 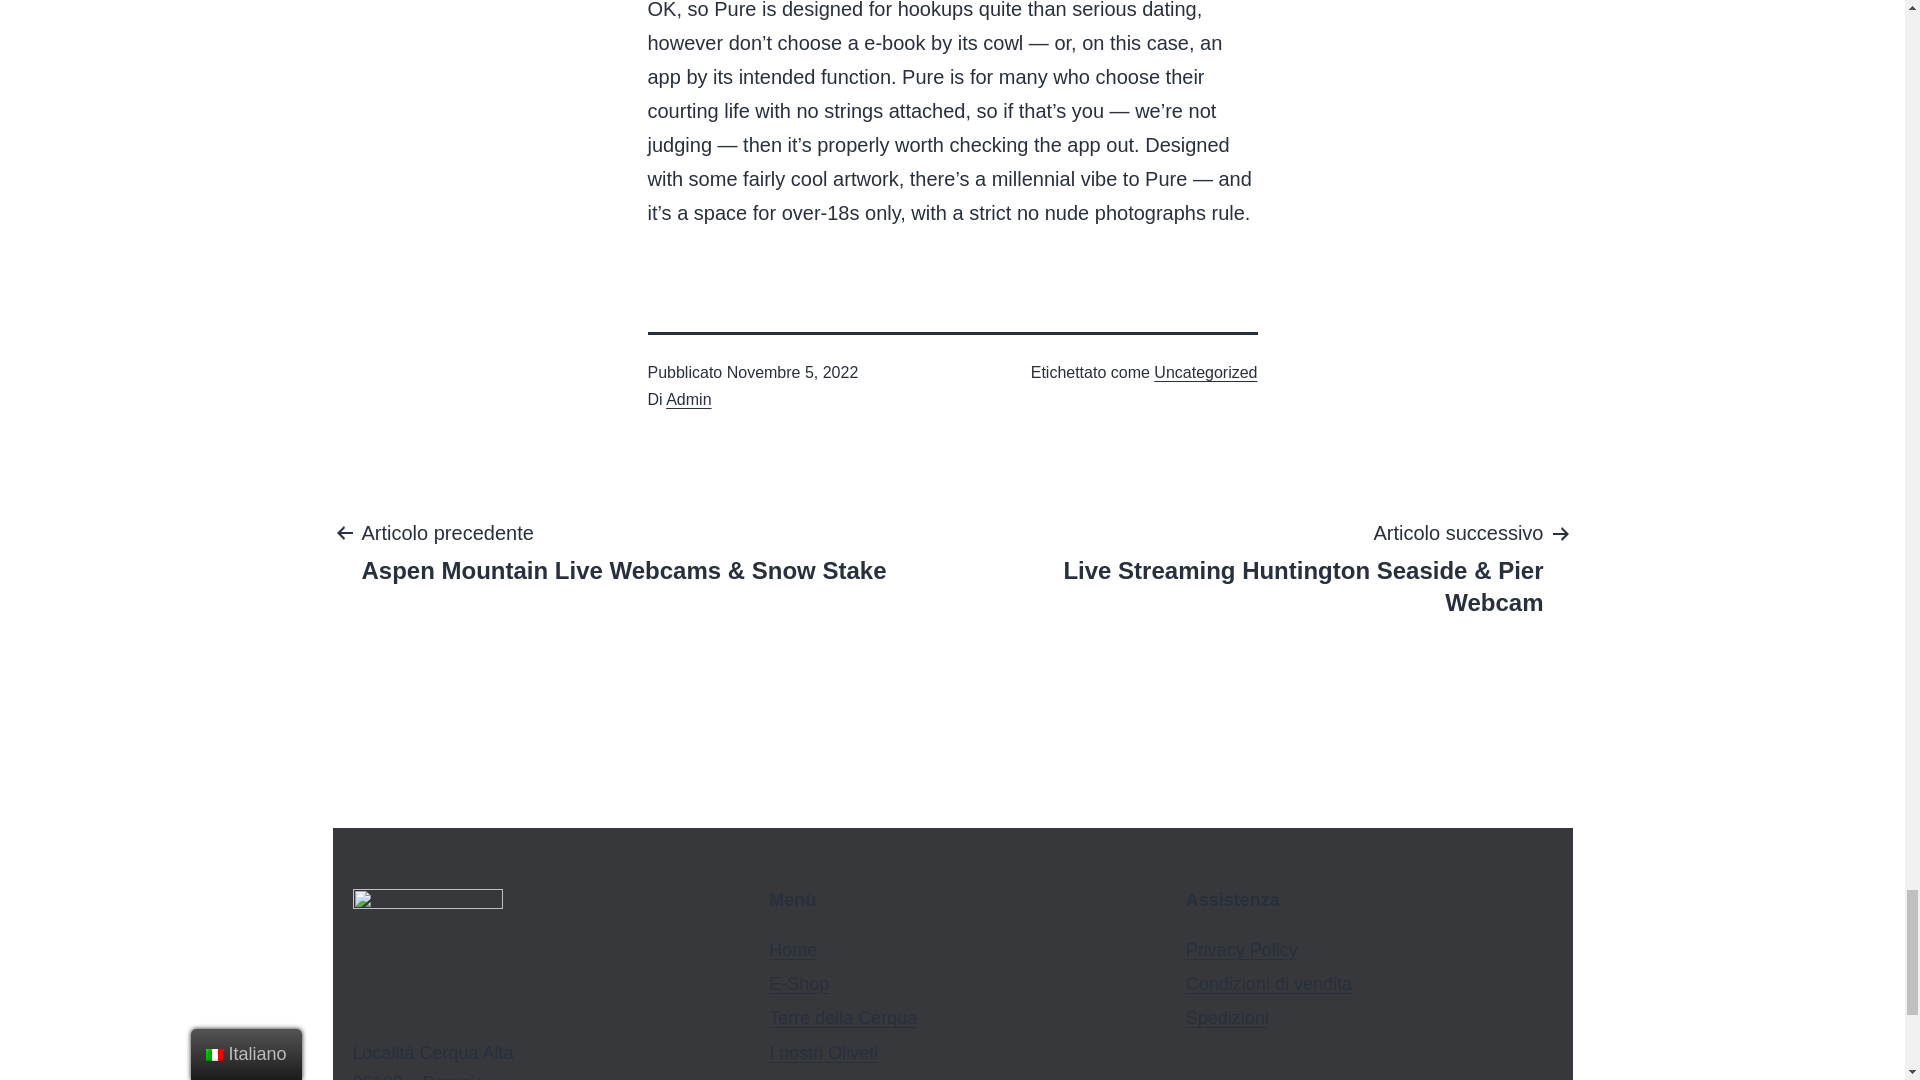 I want to click on I nostri Oliveti, so click(x=823, y=1052).